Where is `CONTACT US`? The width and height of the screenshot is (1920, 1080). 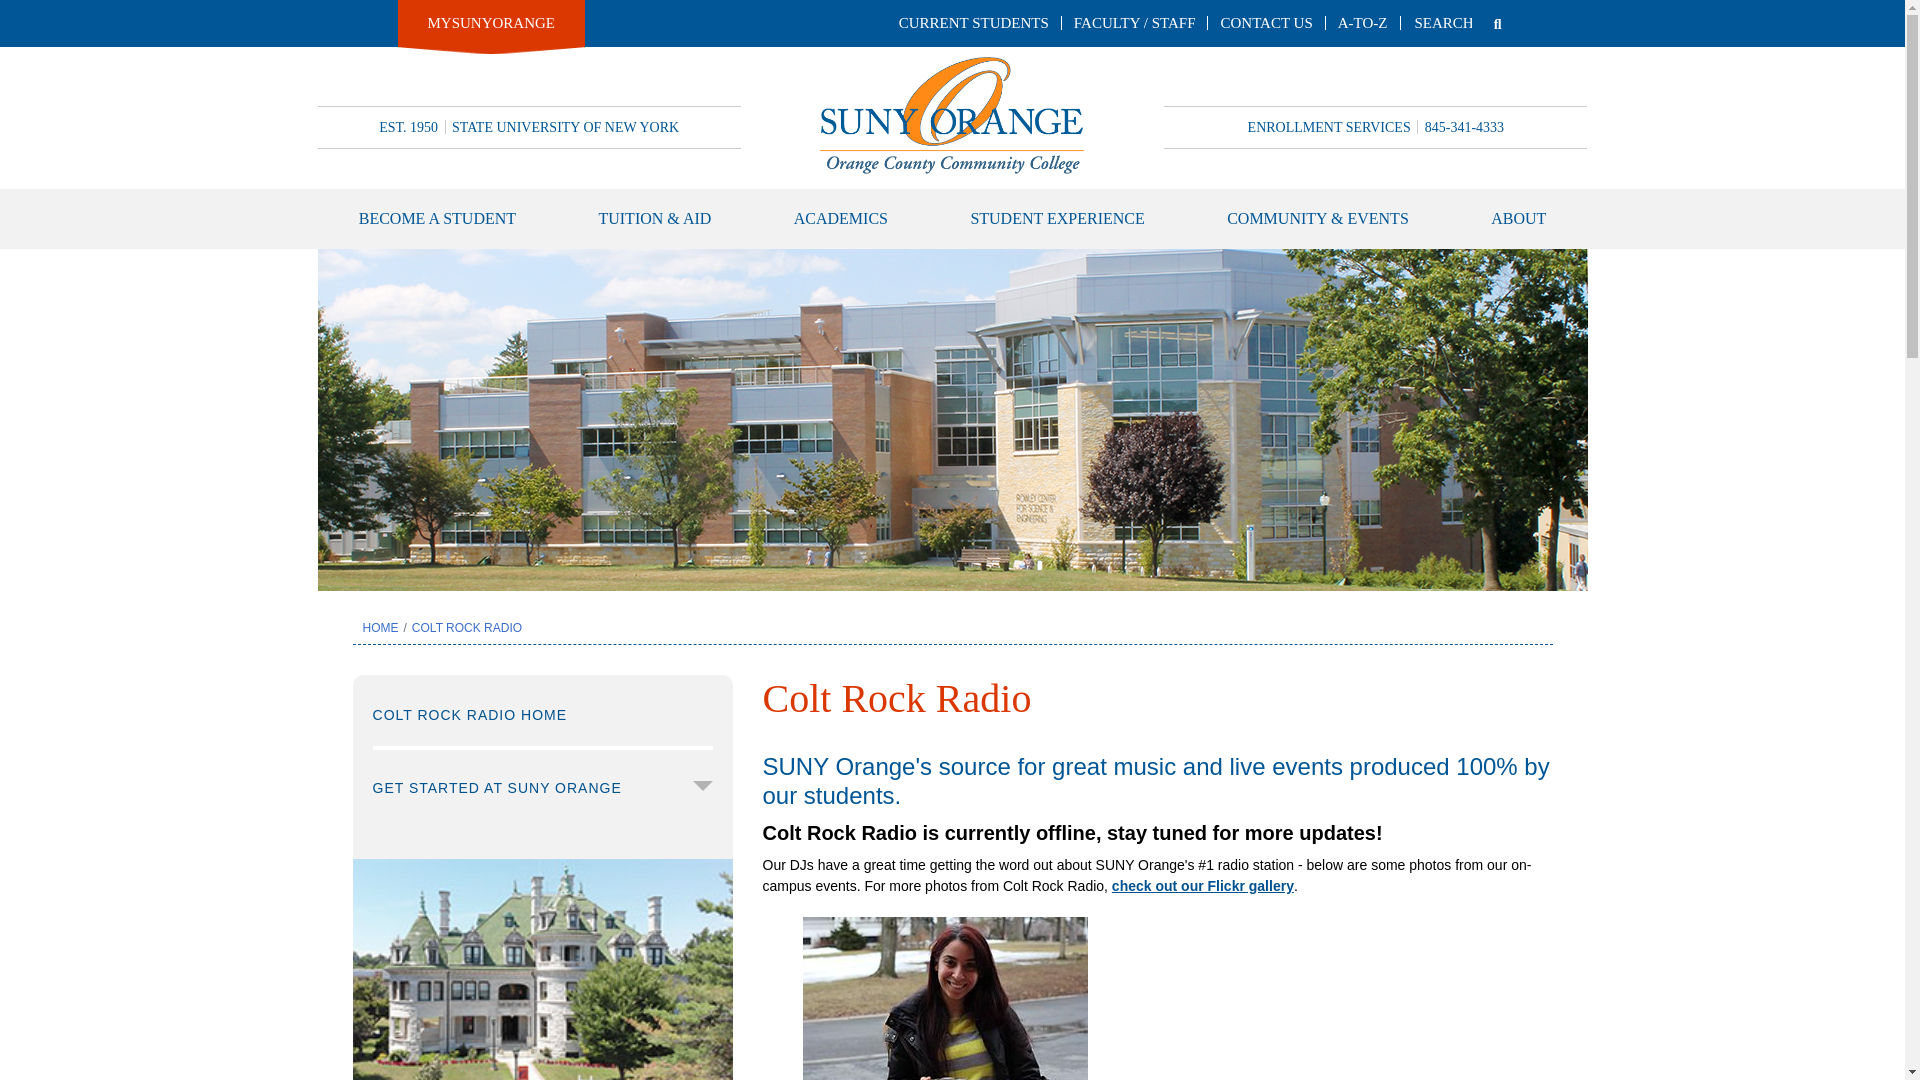 CONTACT US is located at coordinates (1265, 23).